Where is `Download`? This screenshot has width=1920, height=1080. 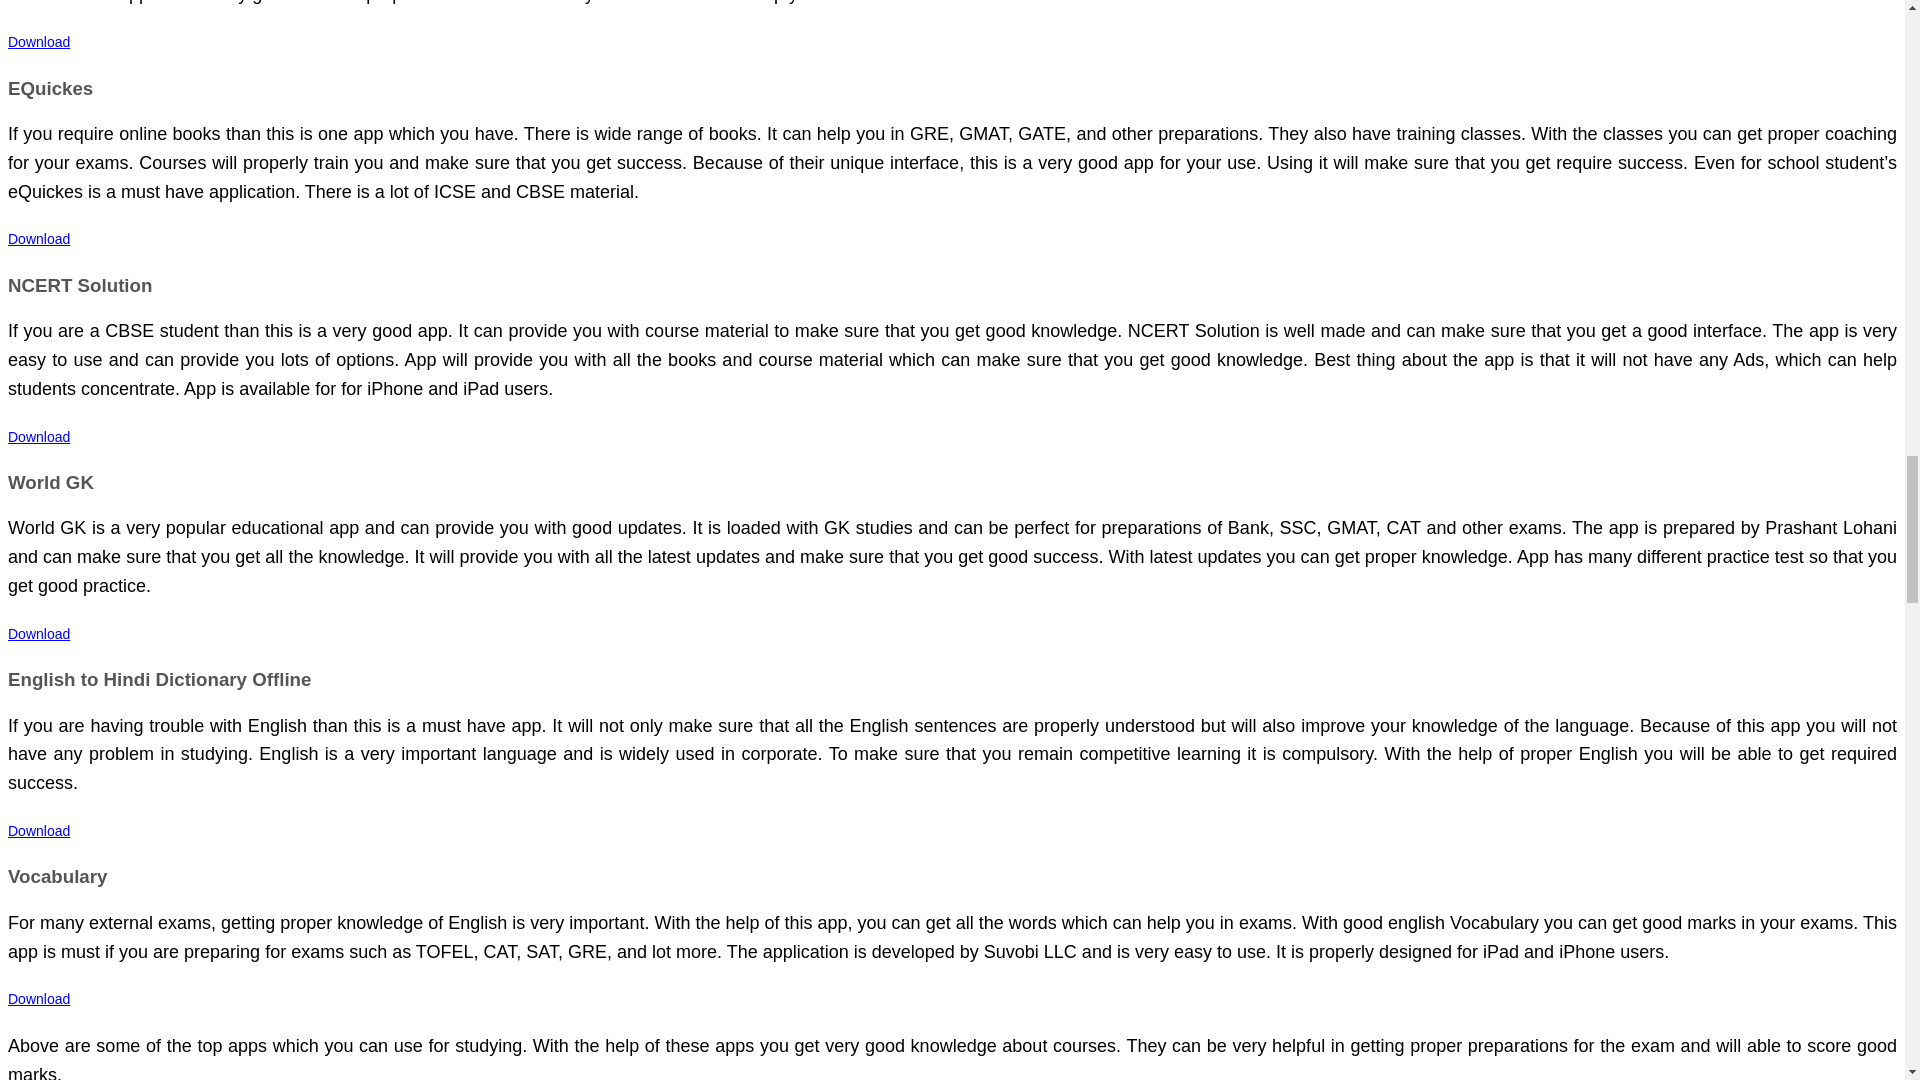 Download is located at coordinates (38, 436).